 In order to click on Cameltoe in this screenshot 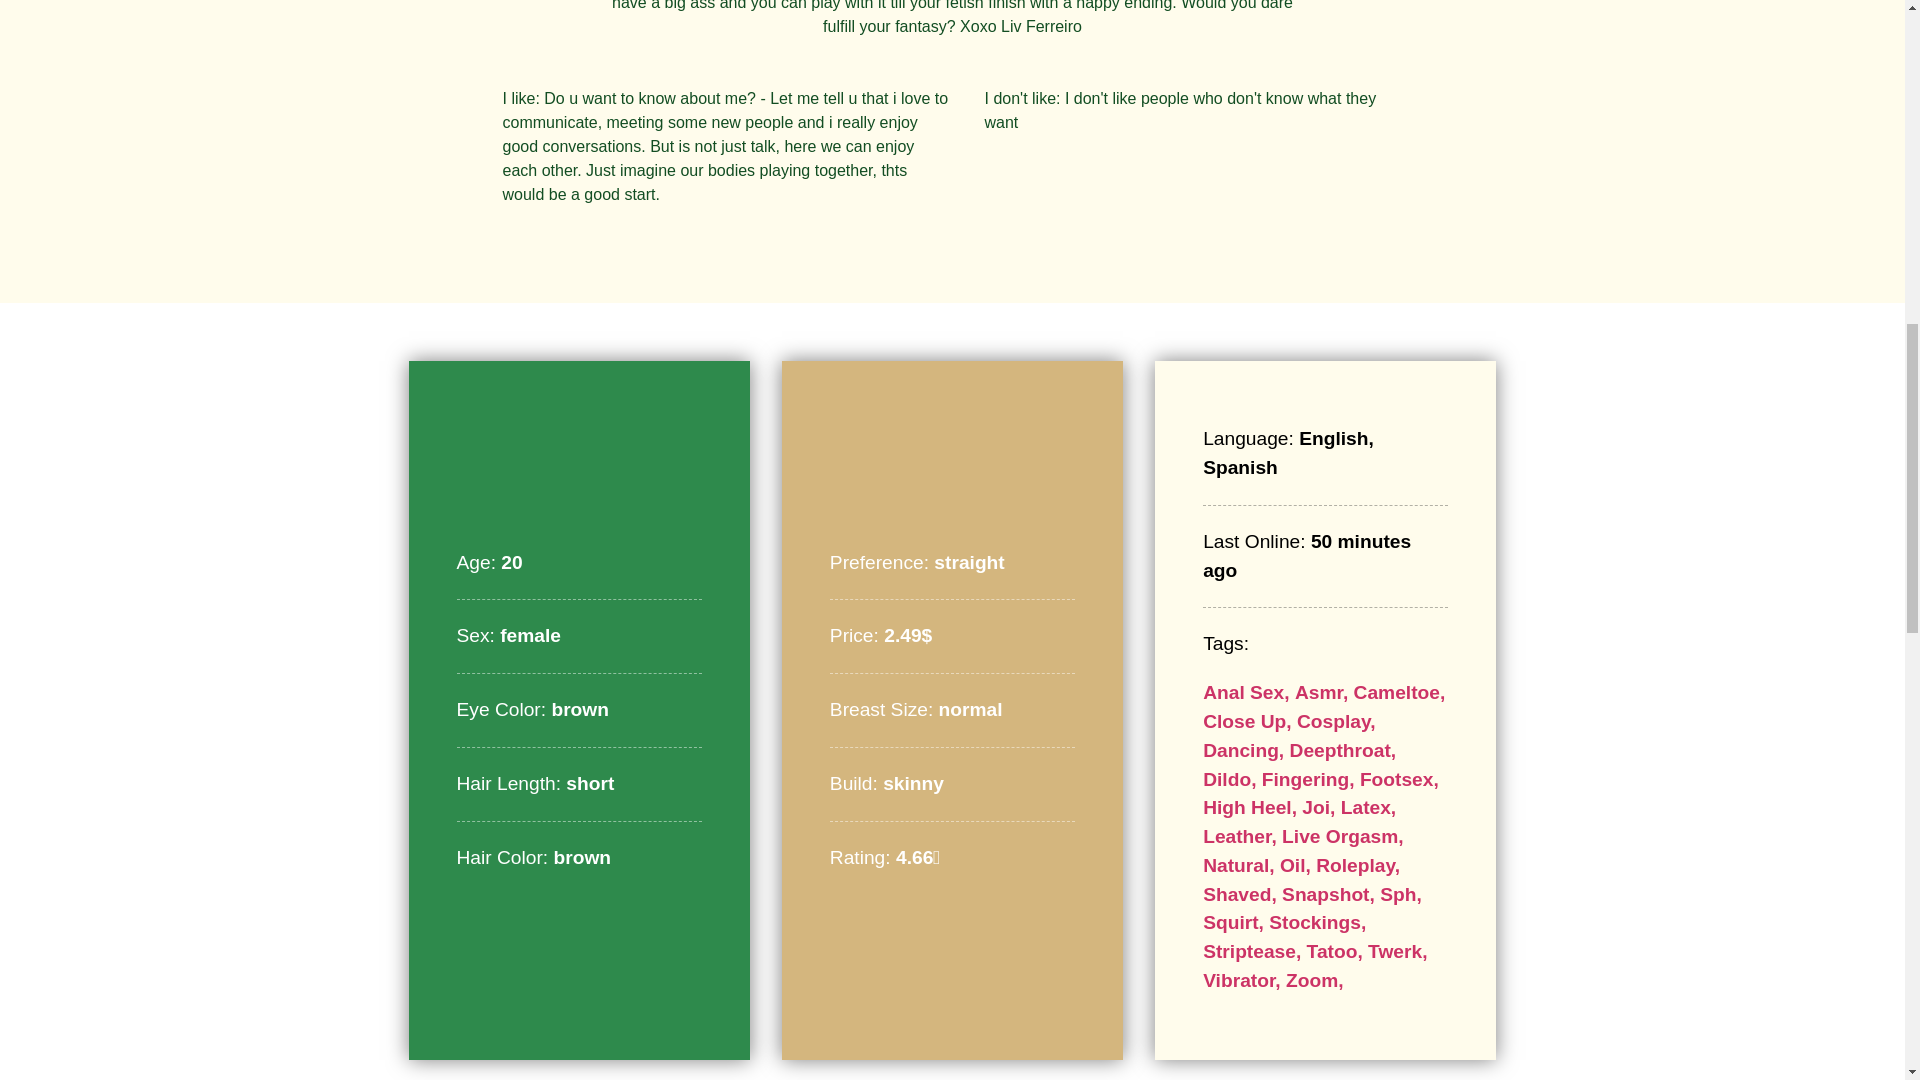, I will do `click(1399, 692)`.